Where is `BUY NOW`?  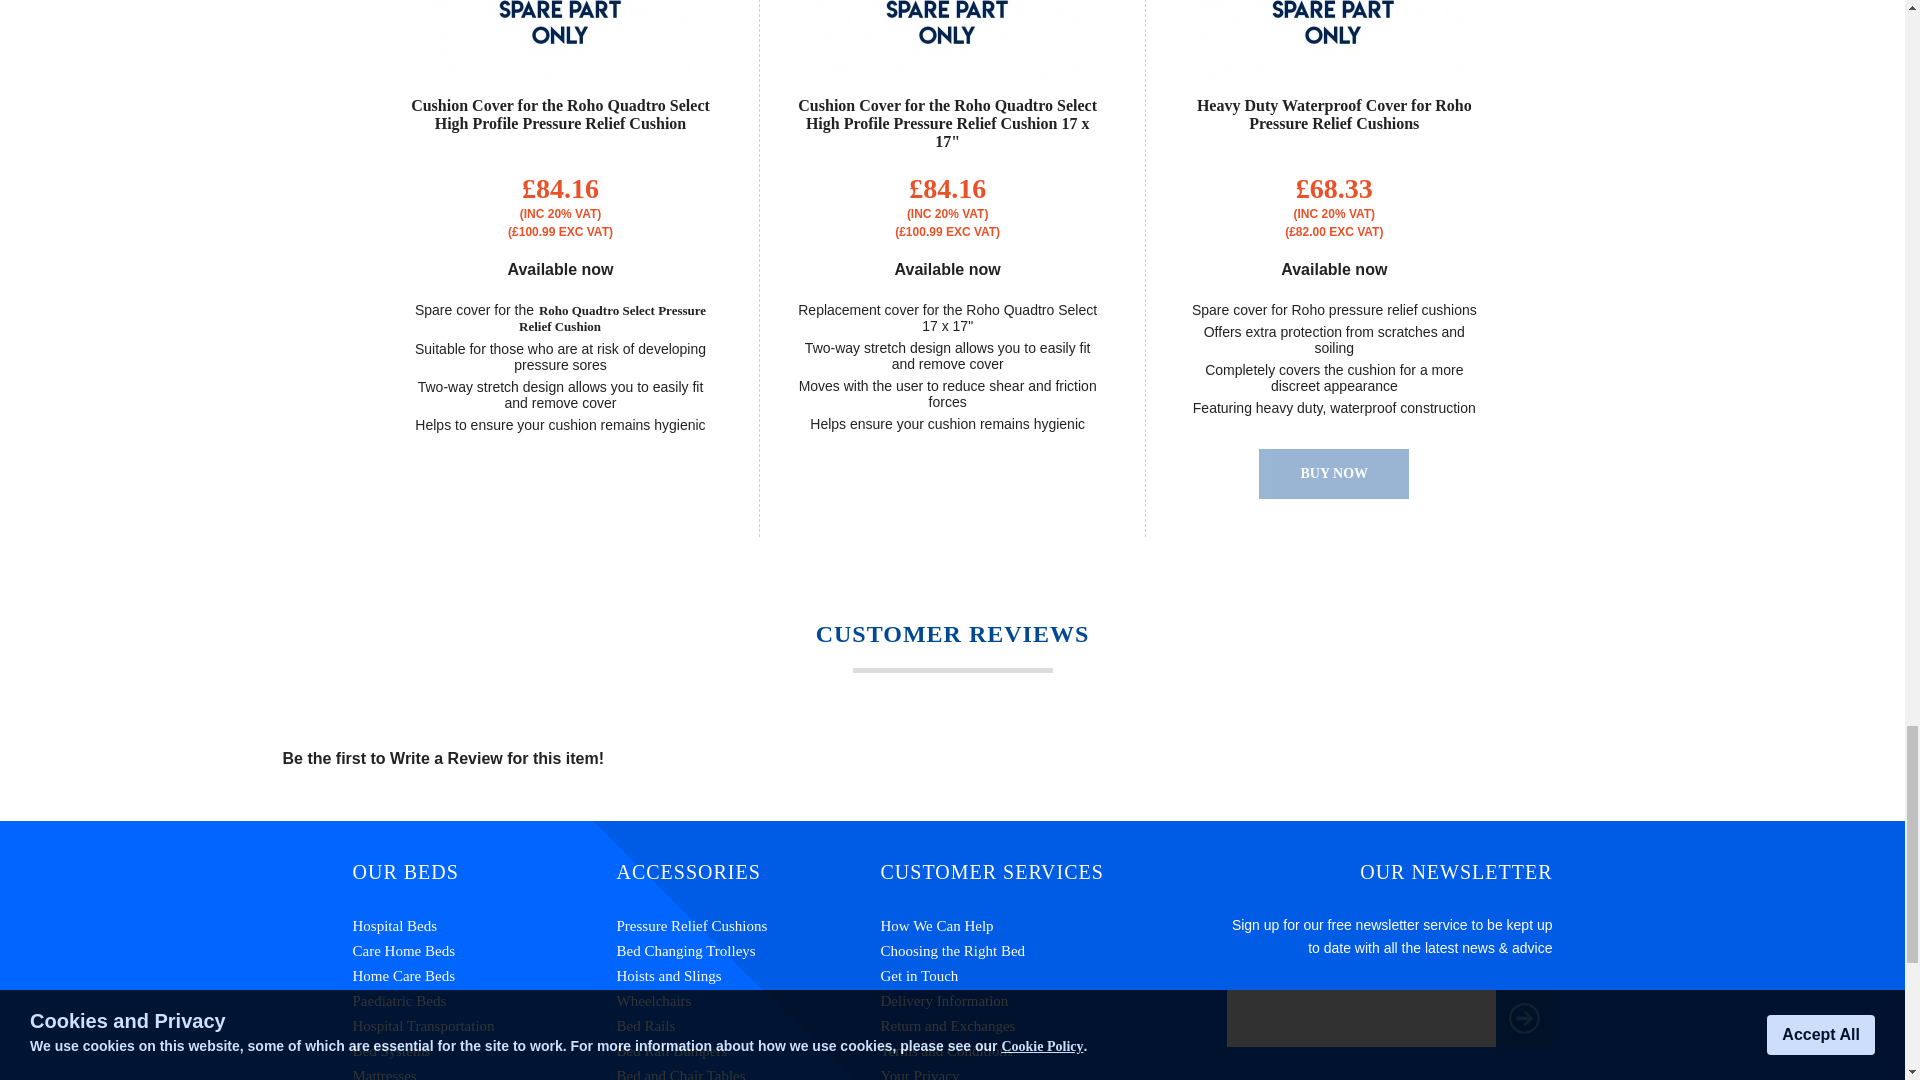 BUY NOW is located at coordinates (1334, 474).